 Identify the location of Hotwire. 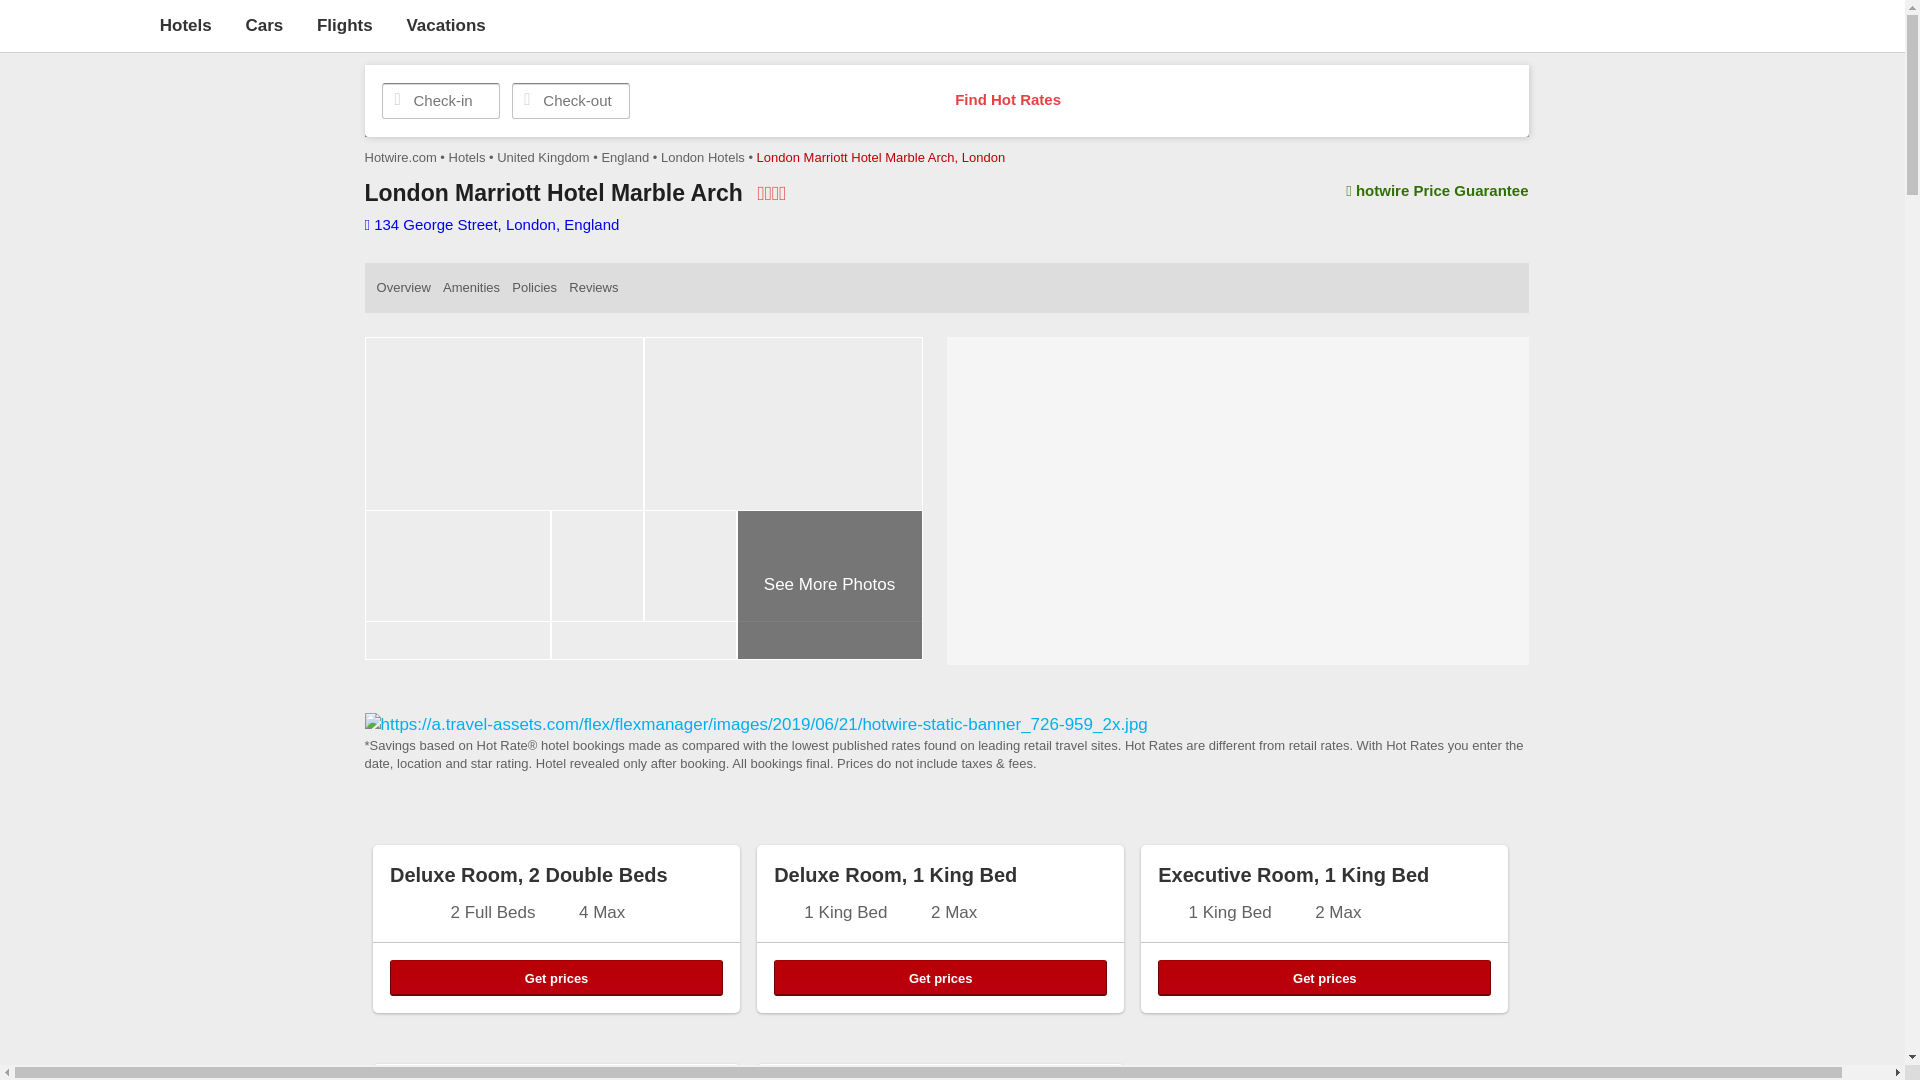
(74, 24).